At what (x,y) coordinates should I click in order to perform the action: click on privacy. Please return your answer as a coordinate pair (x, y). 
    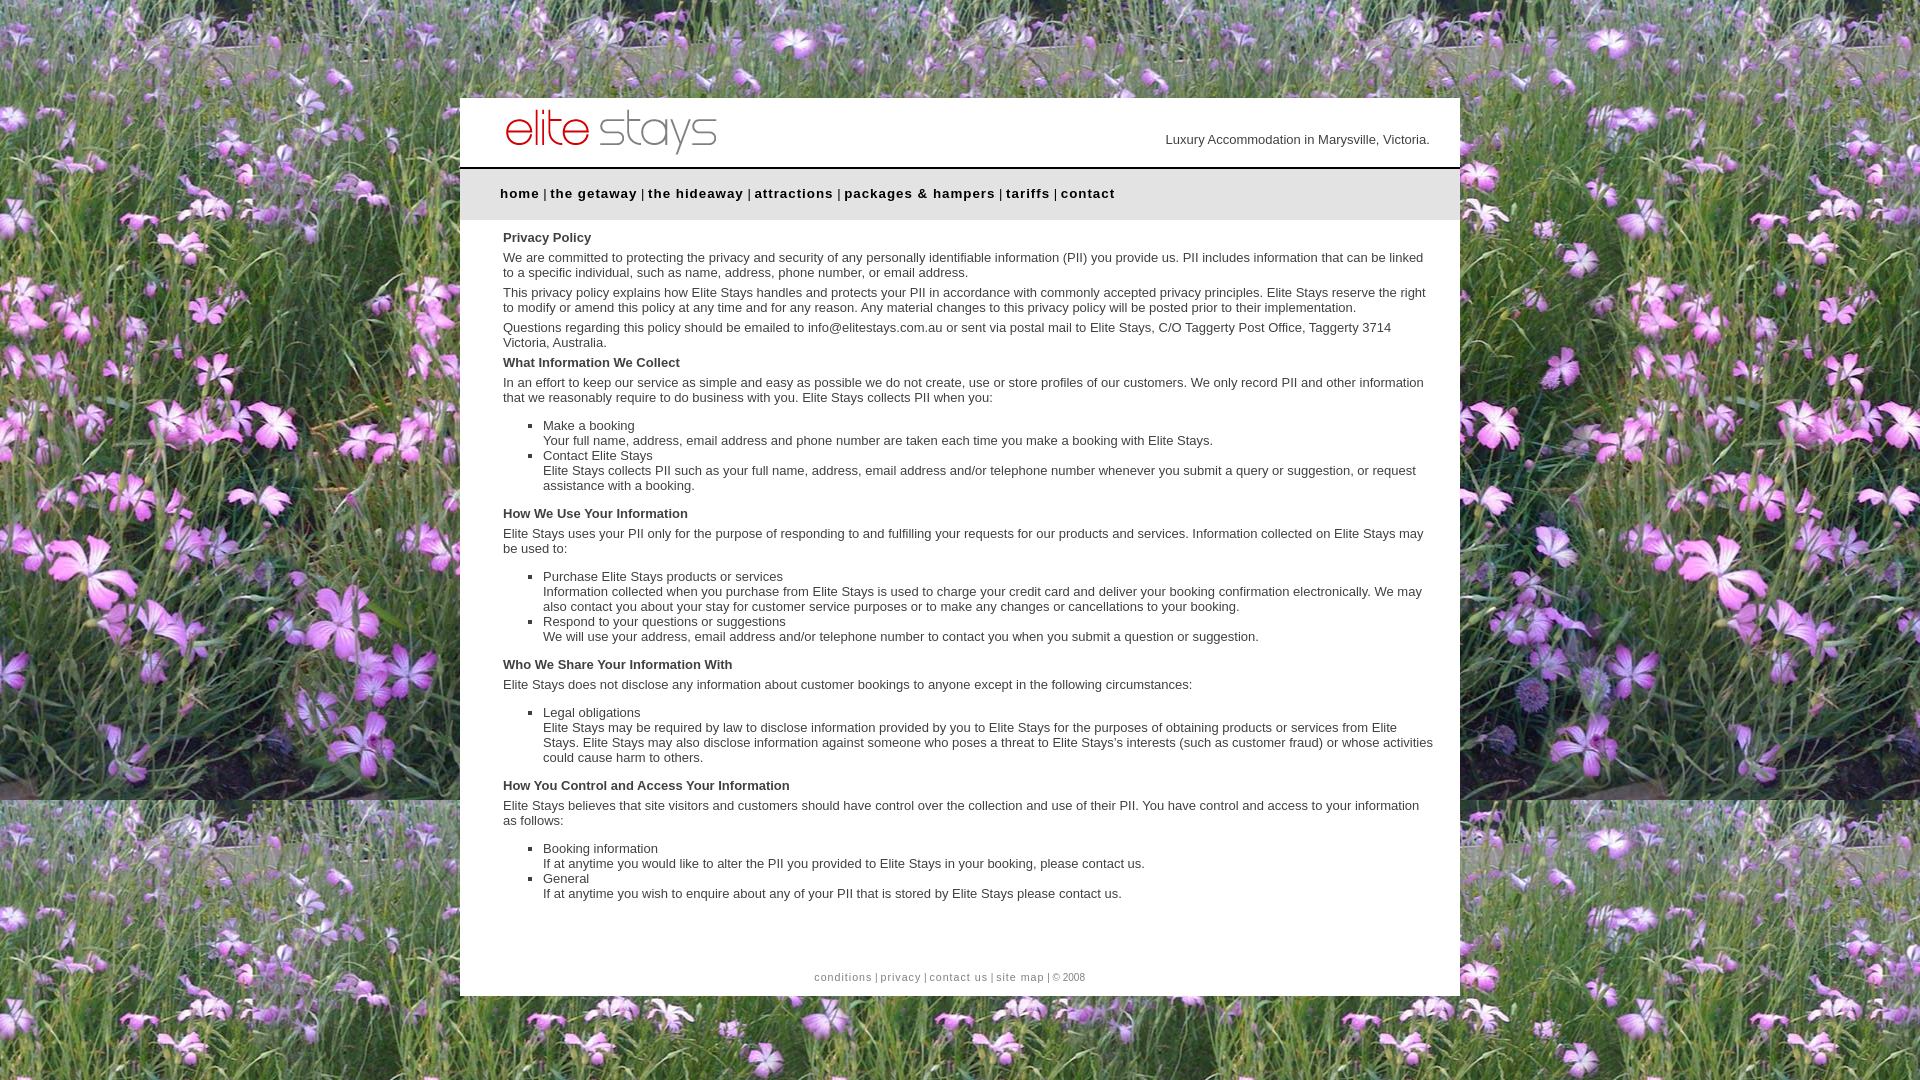
    Looking at the image, I should click on (900, 977).